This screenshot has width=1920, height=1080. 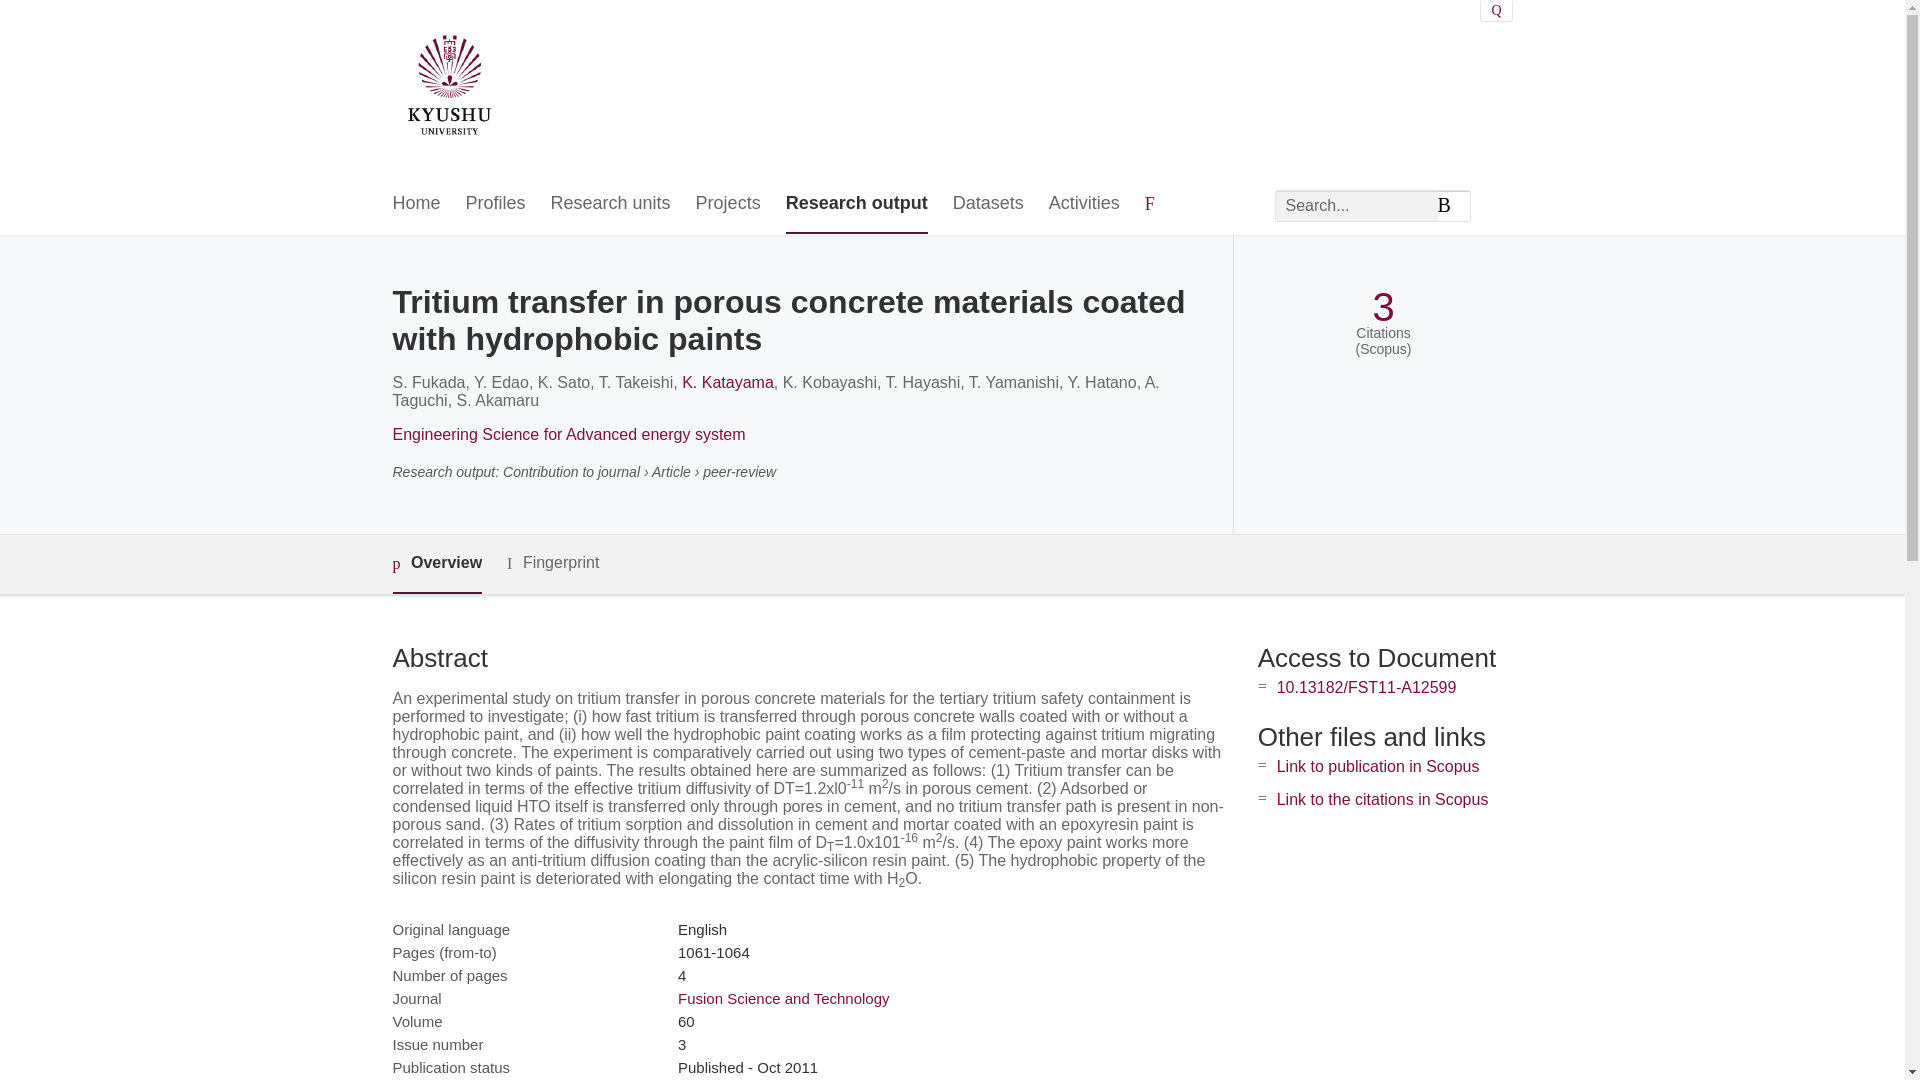 I want to click on Research output, so click(x=856, y=204).